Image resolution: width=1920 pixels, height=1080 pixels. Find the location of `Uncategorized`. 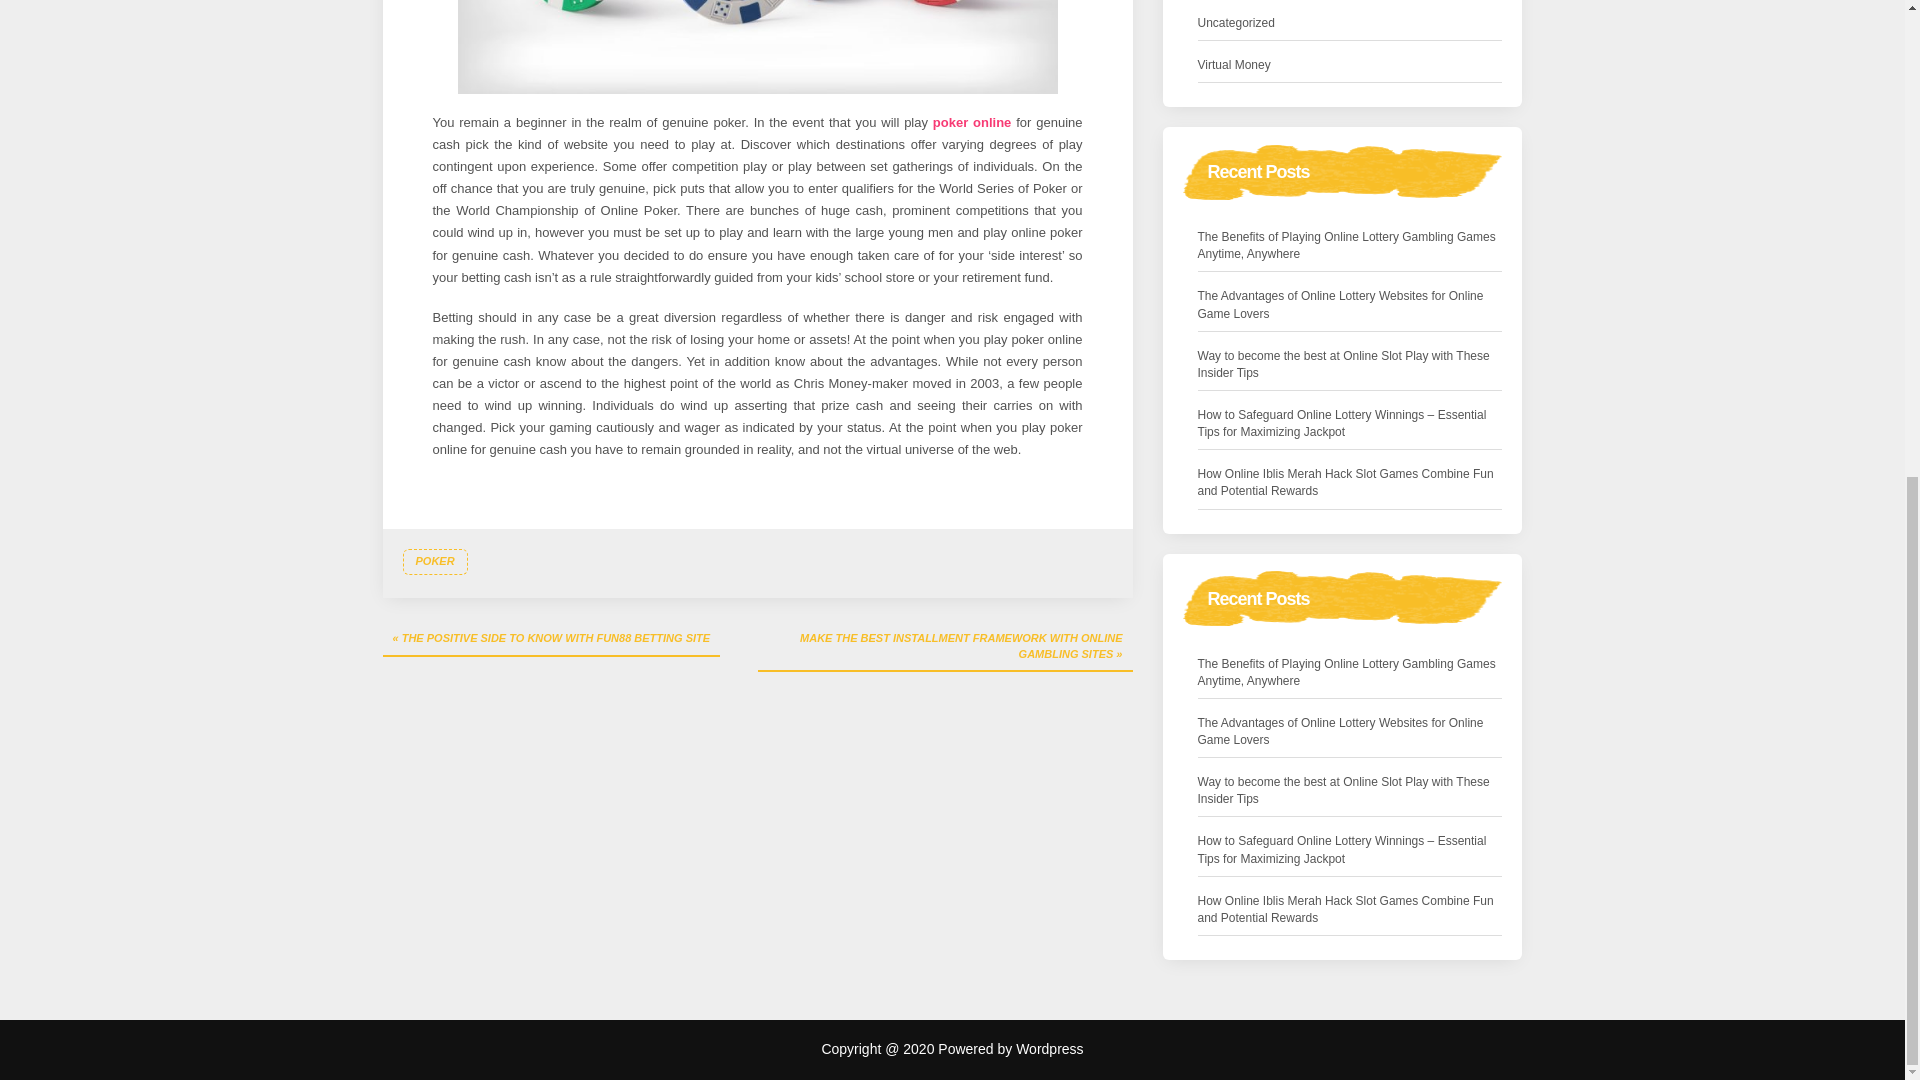

Uncategorized is located at coordinates (1236, 22).